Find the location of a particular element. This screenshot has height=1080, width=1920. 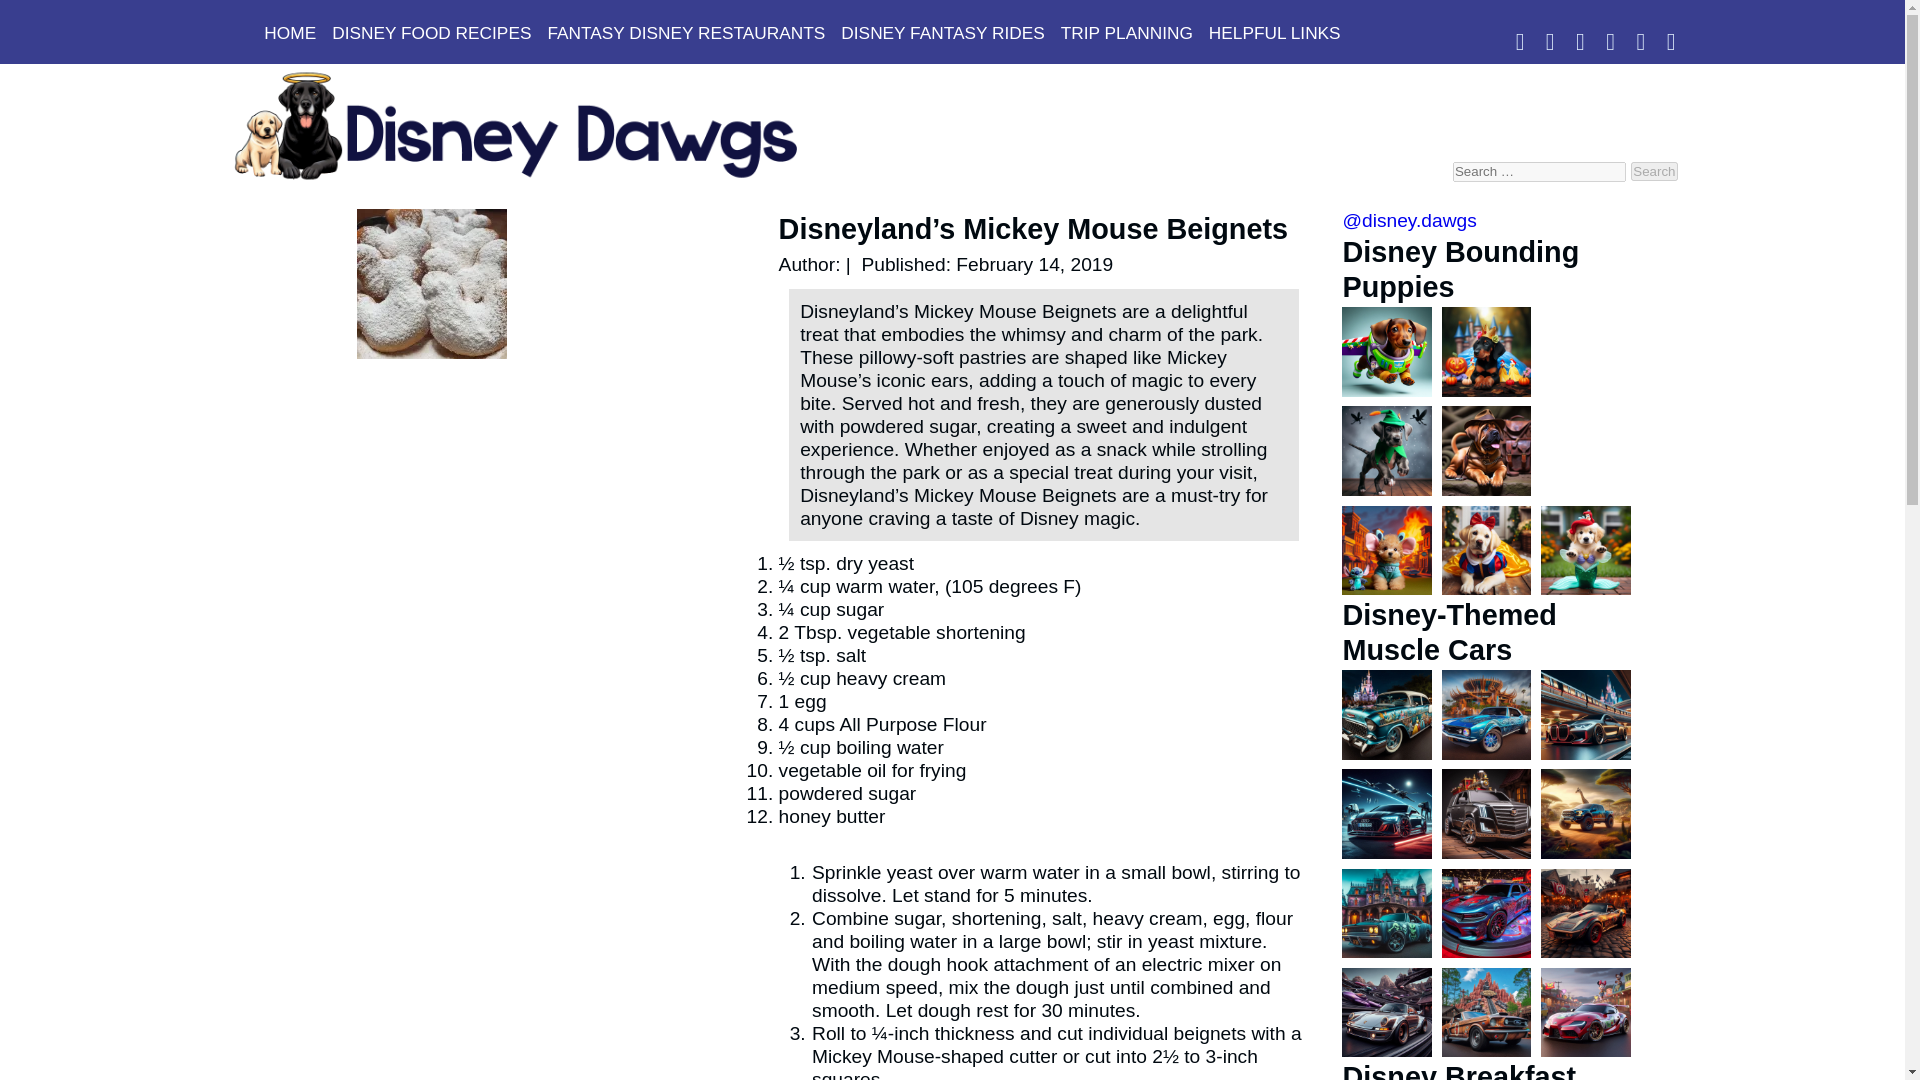

HELPFUL LINKS is located at coordinates (1275, 30).